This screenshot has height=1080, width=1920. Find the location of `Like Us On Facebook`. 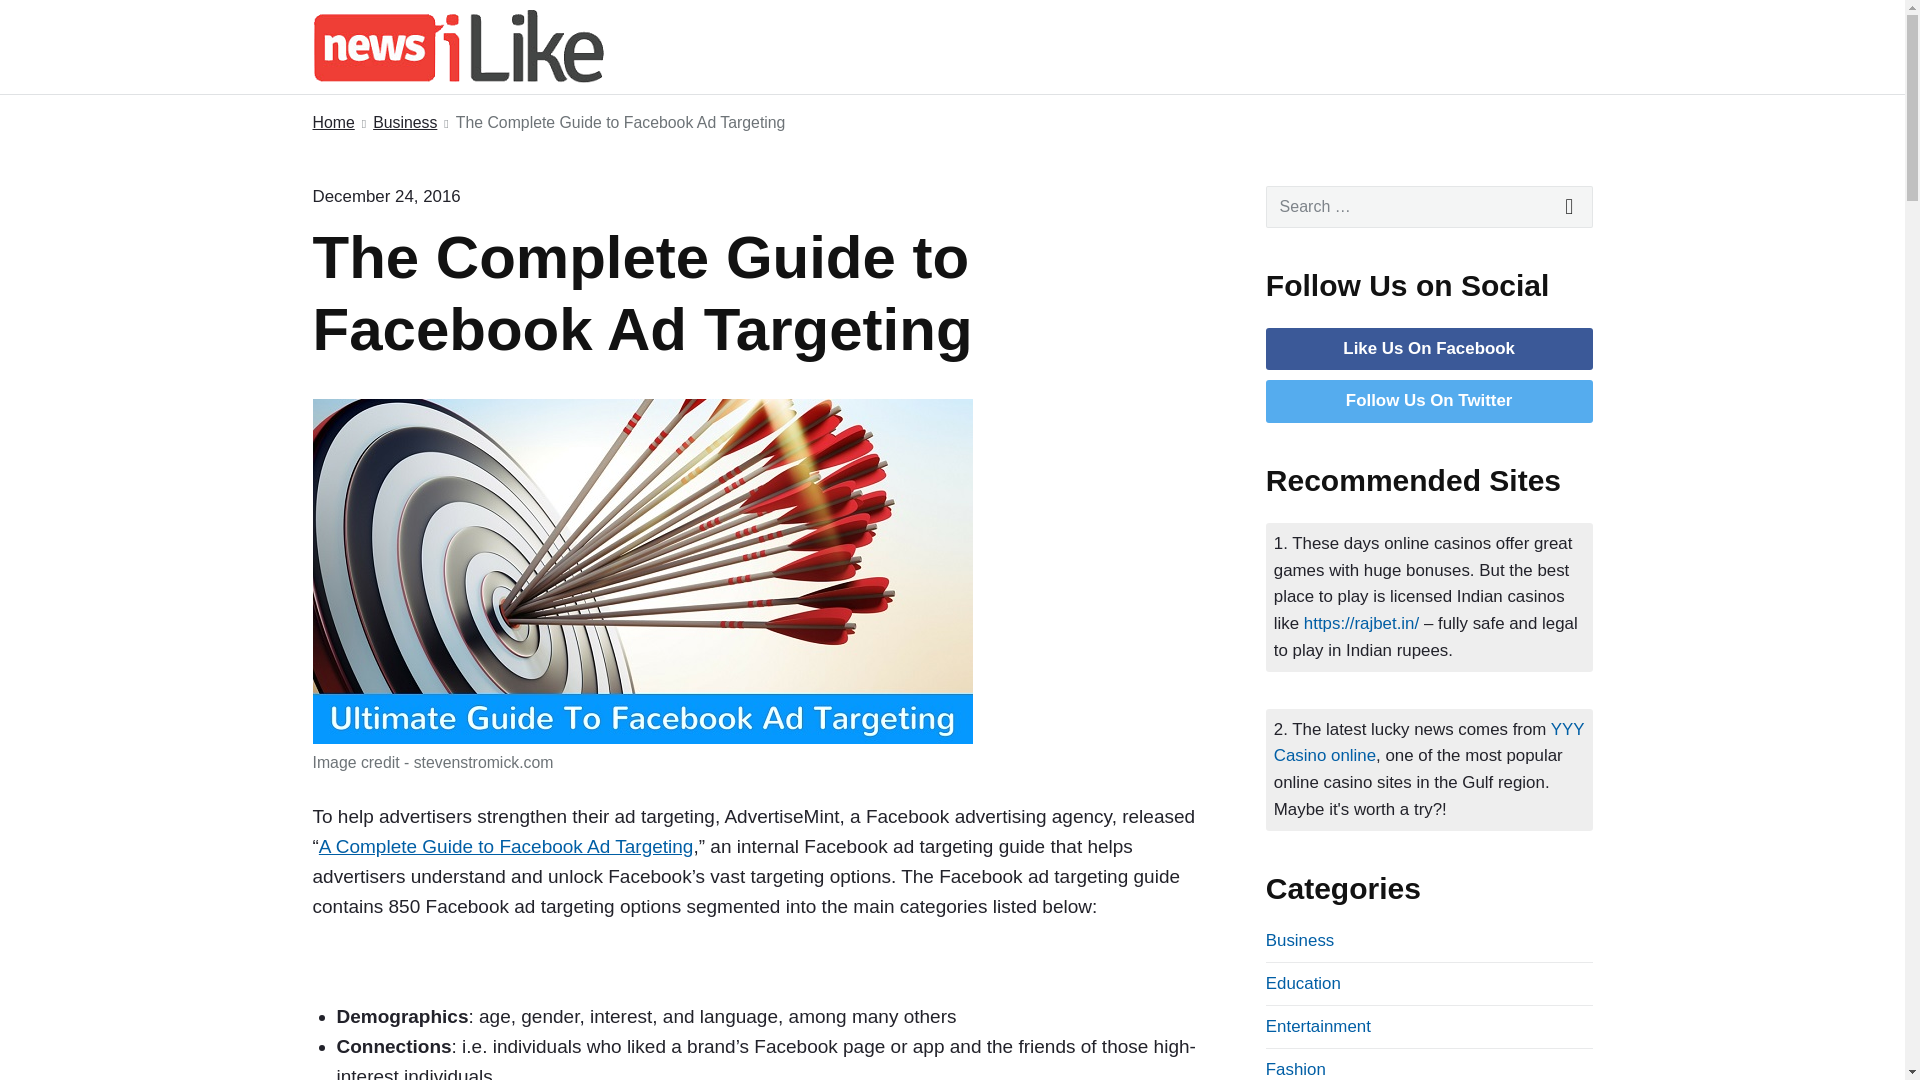

Like Us On Facebook is located at coordinates (1428, 348).